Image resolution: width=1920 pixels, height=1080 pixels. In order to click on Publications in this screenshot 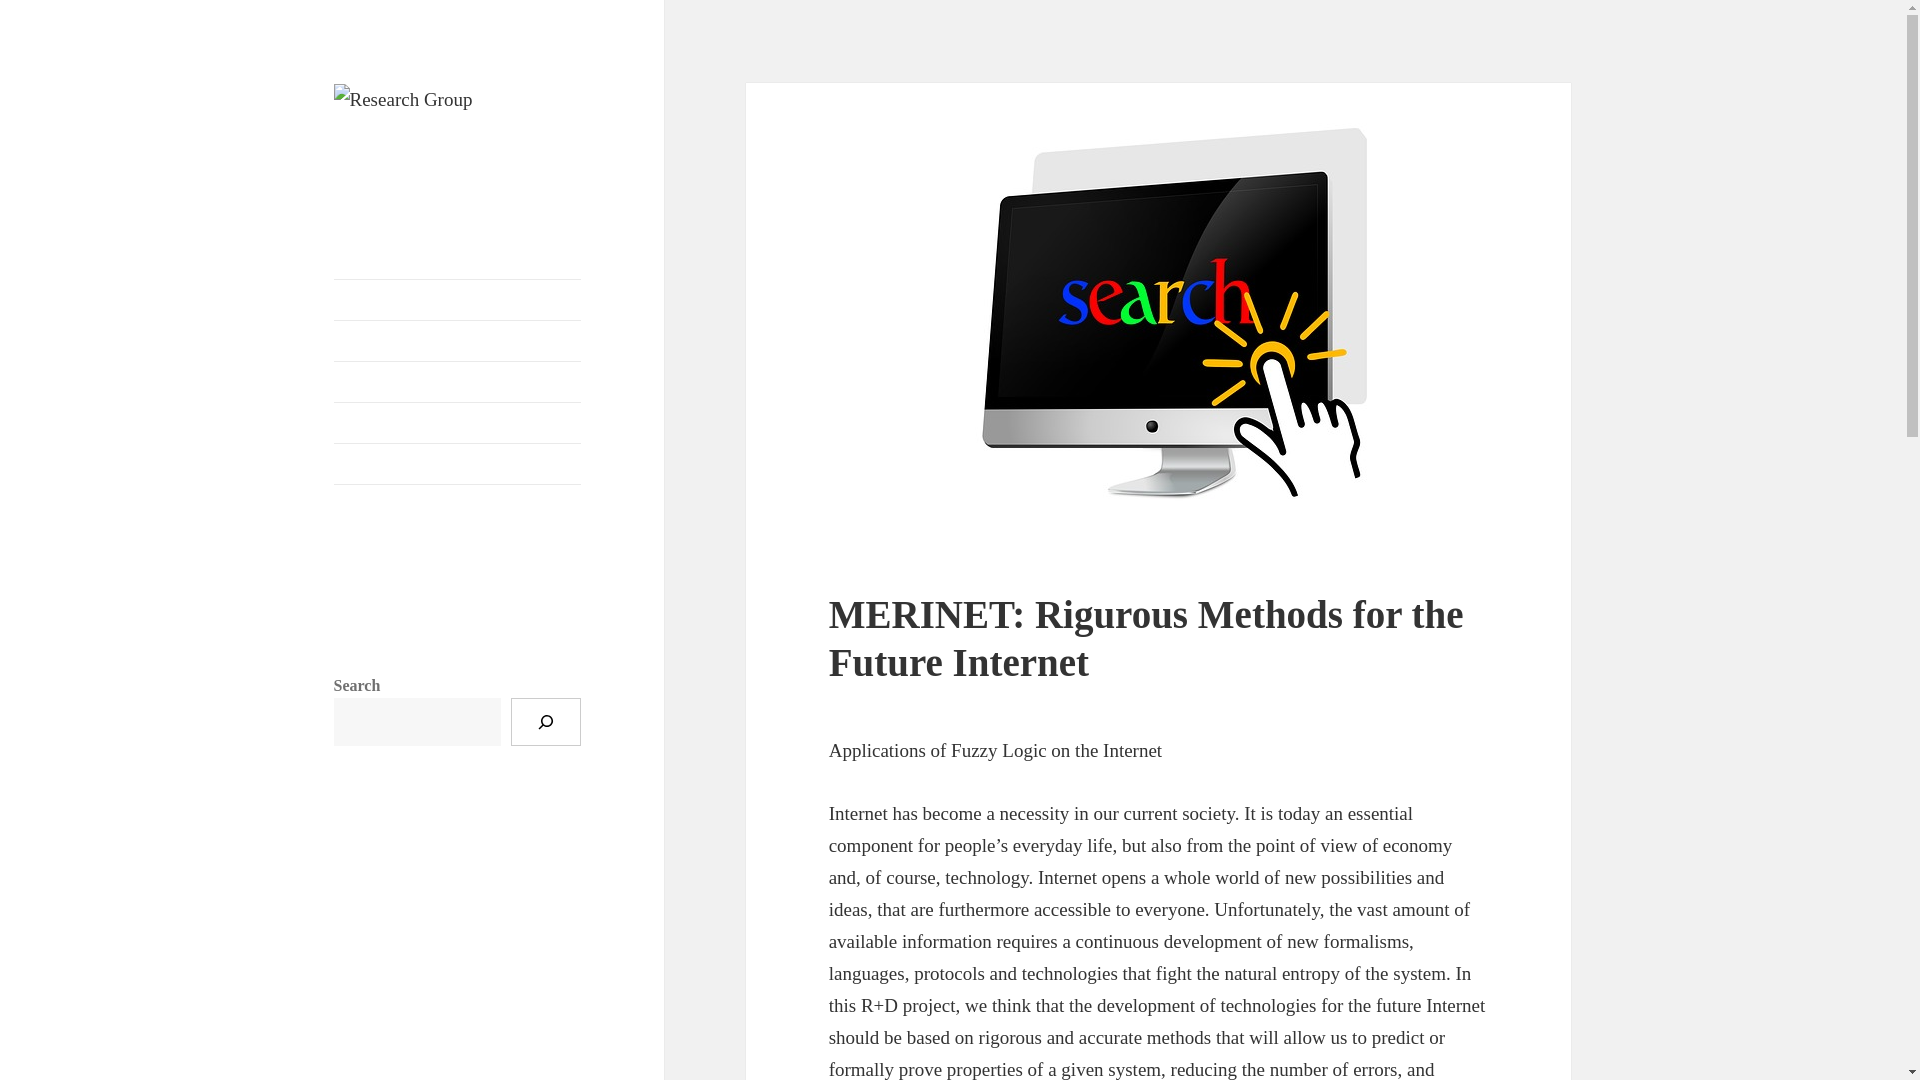, I will do `click(458, 422)`.